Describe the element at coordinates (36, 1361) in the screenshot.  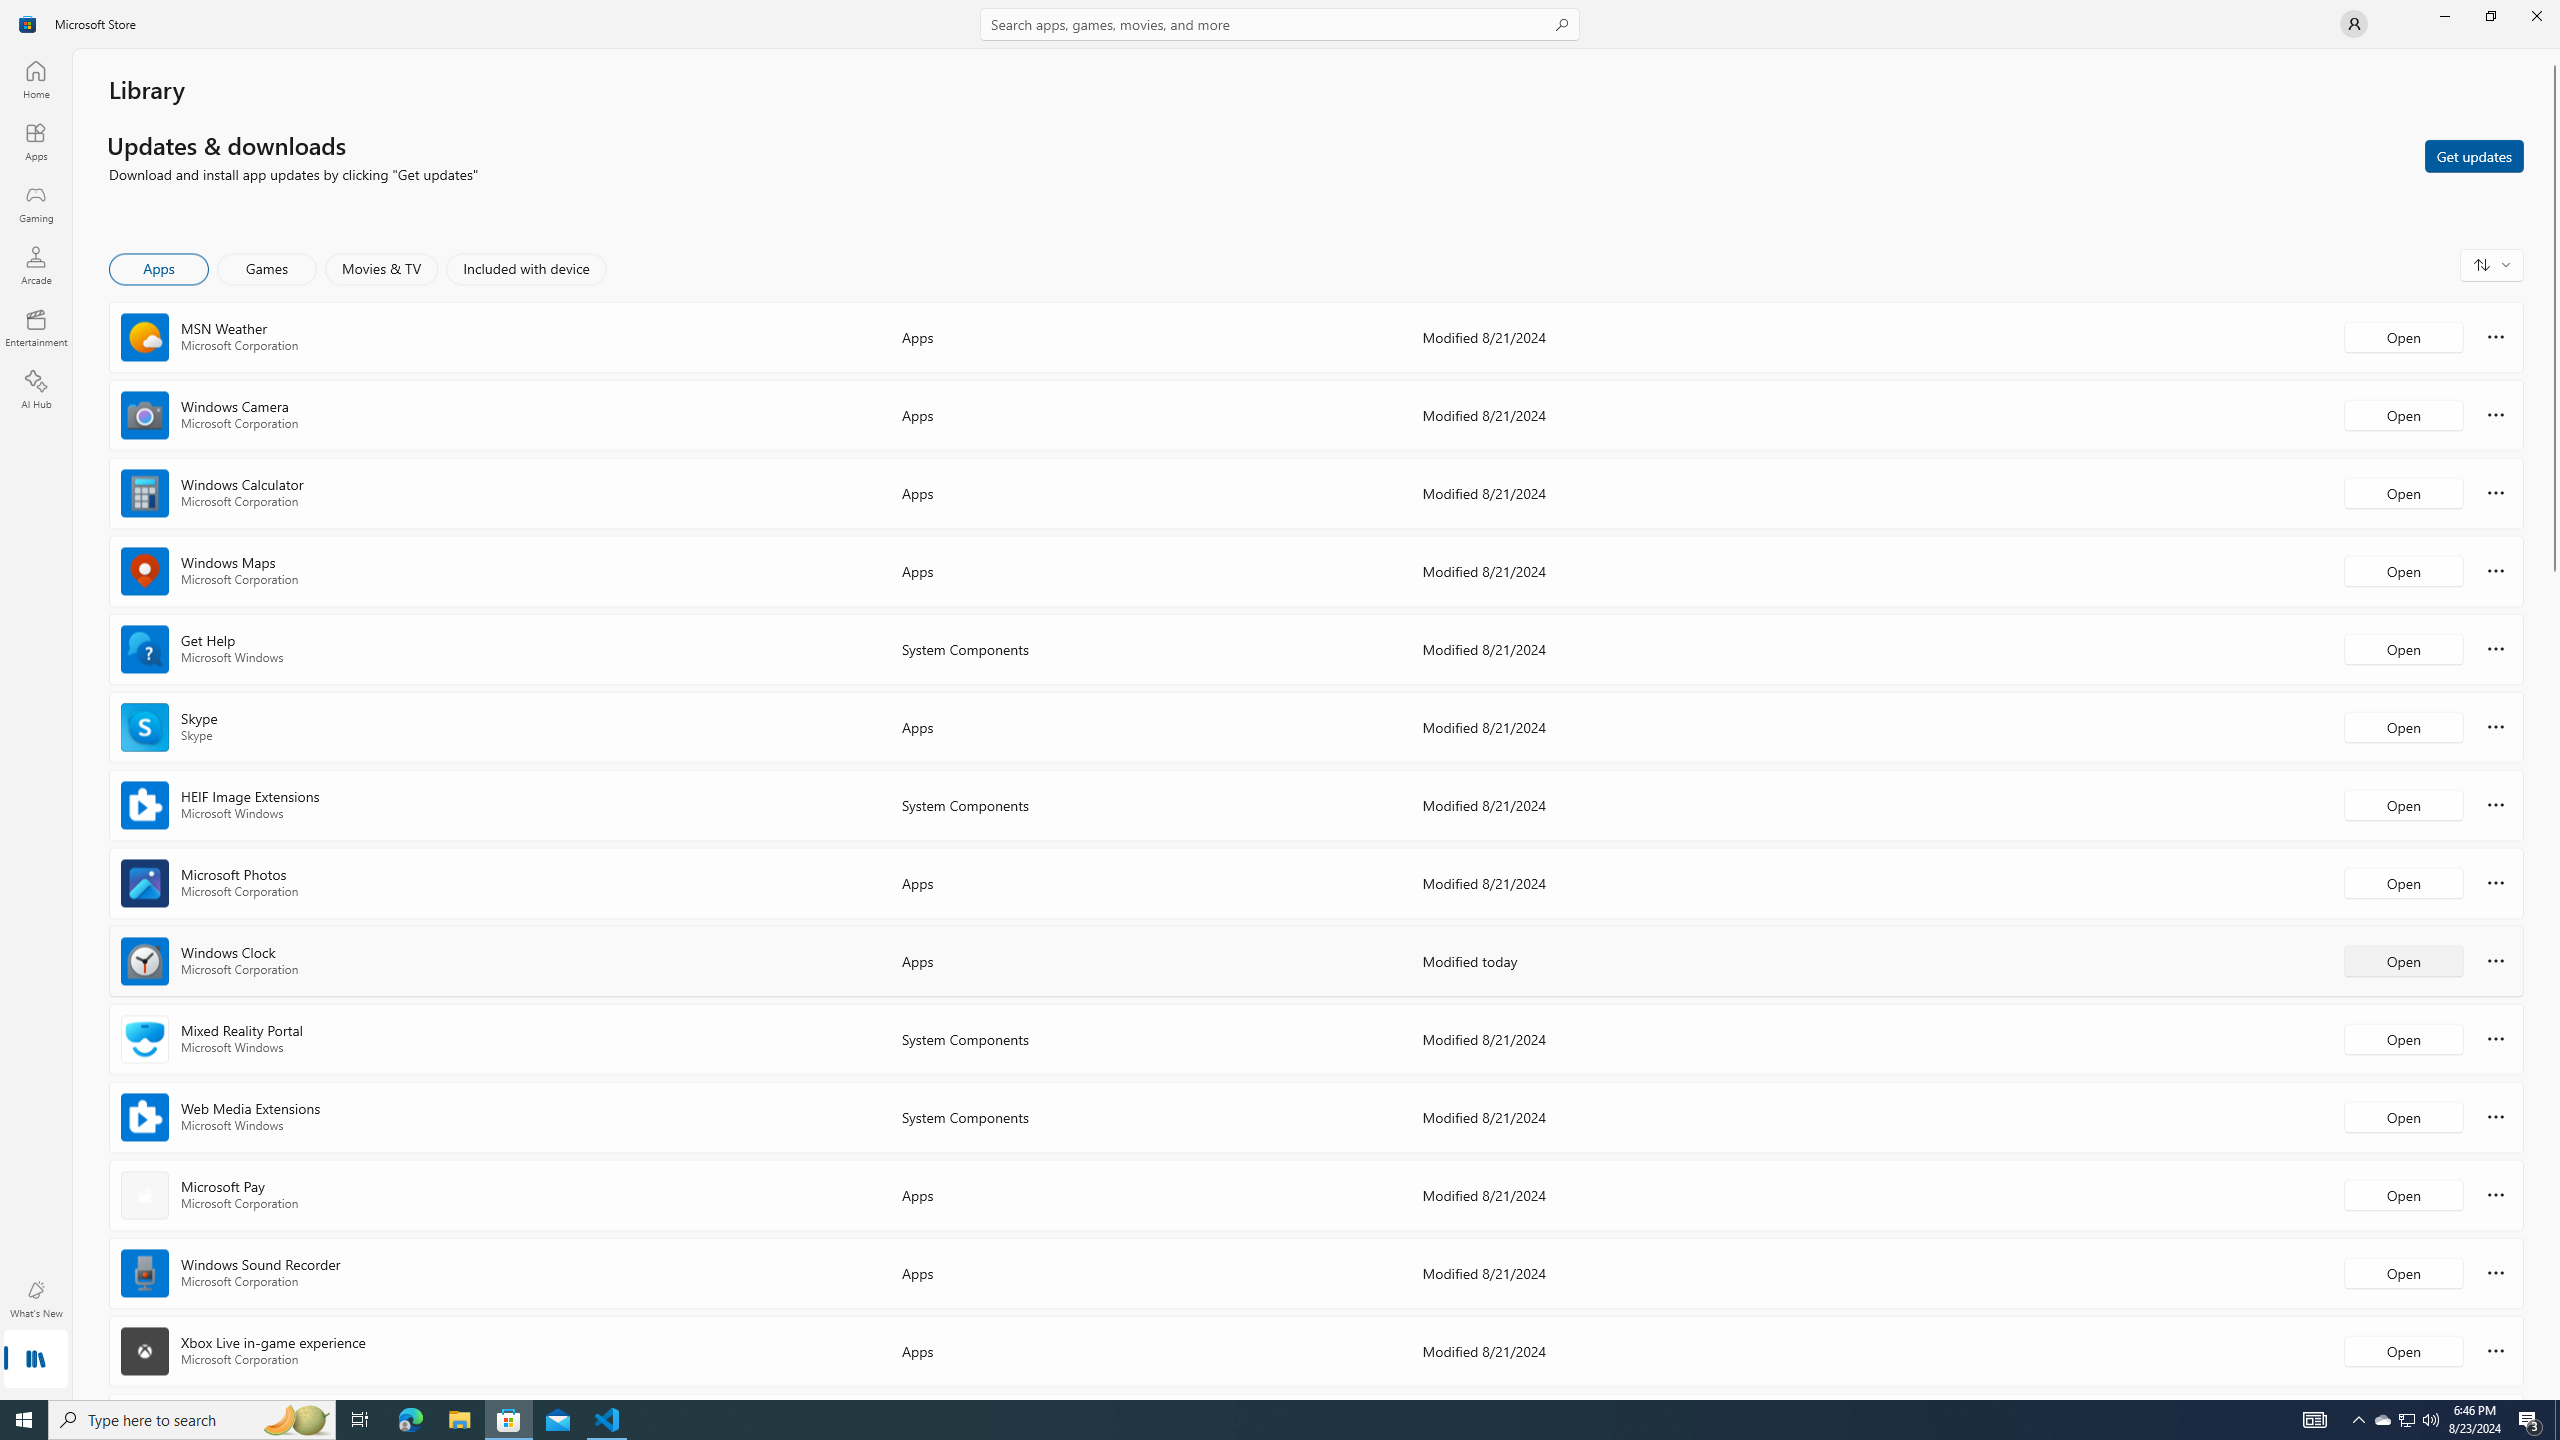
I see `Library` at that location.